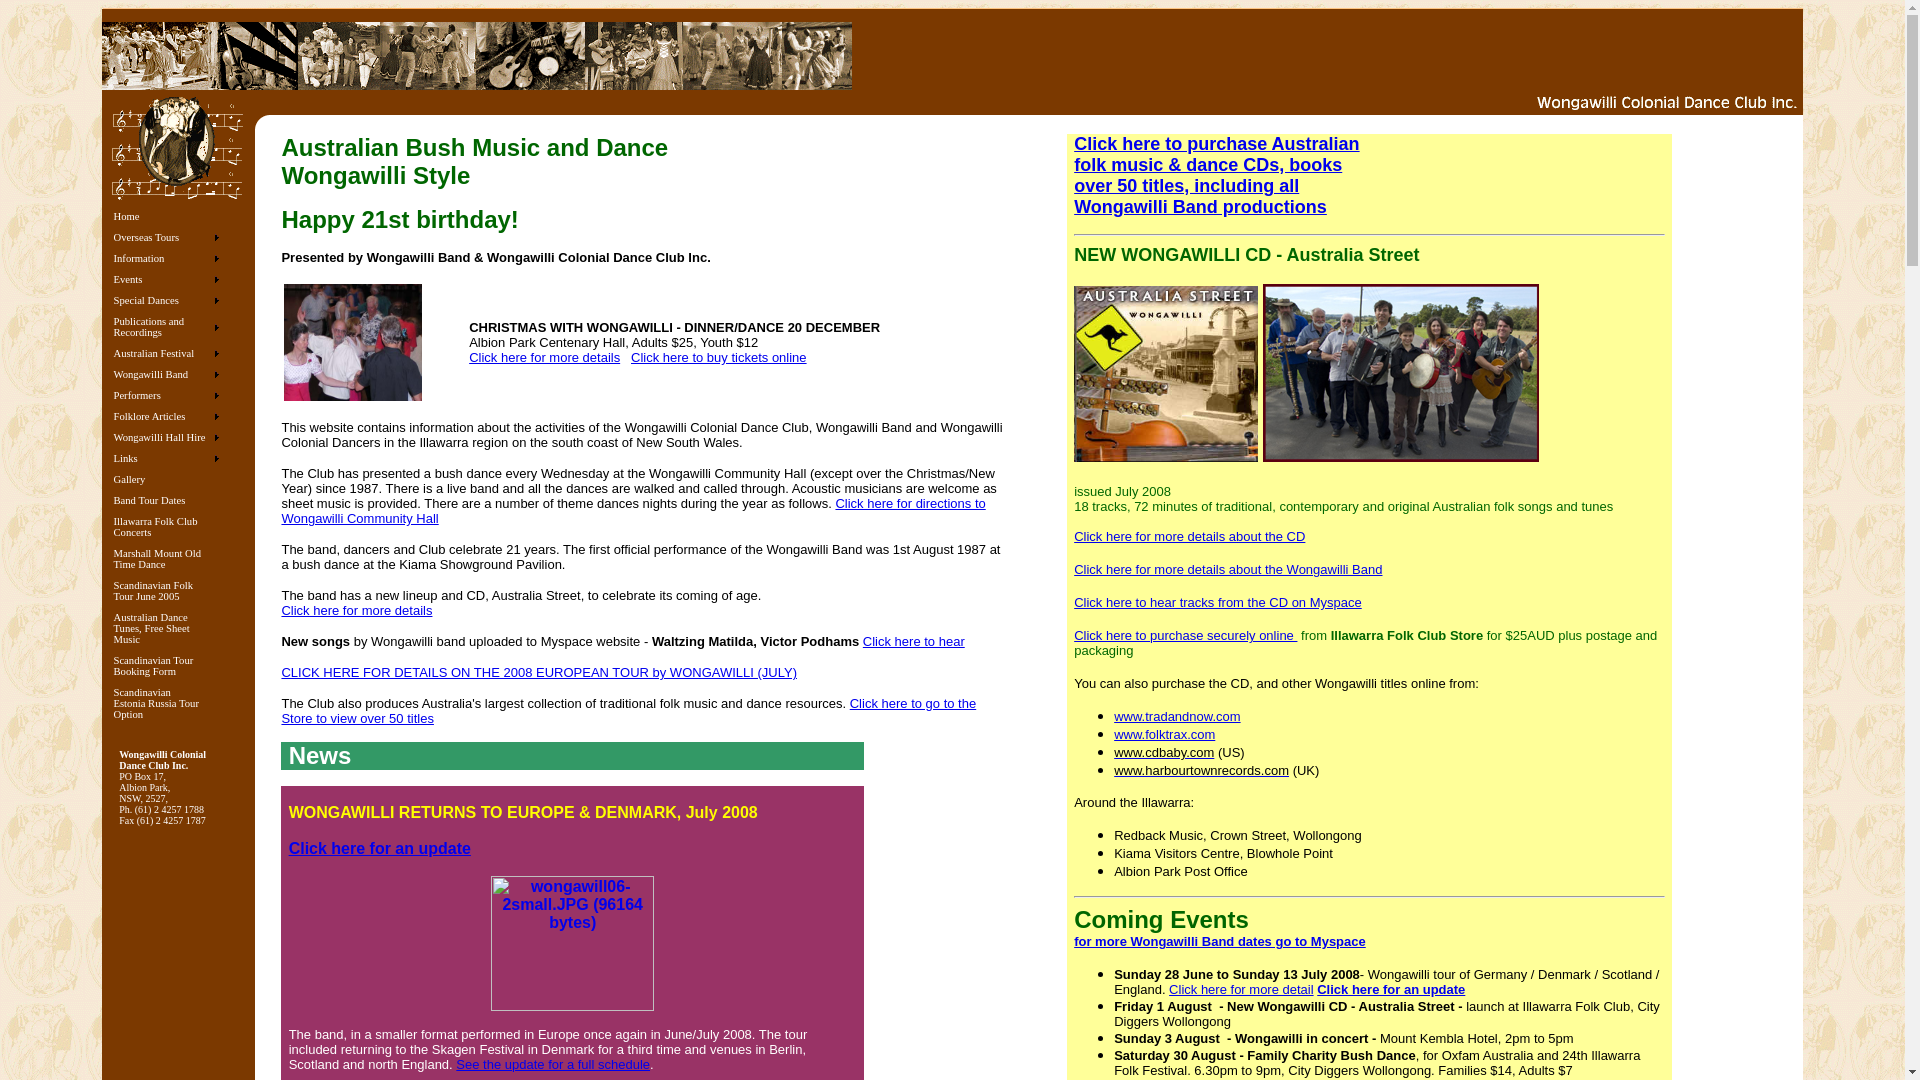  I want to click on Australian Dance
Tunes, Free Sheet
Music, so click(166, 628).